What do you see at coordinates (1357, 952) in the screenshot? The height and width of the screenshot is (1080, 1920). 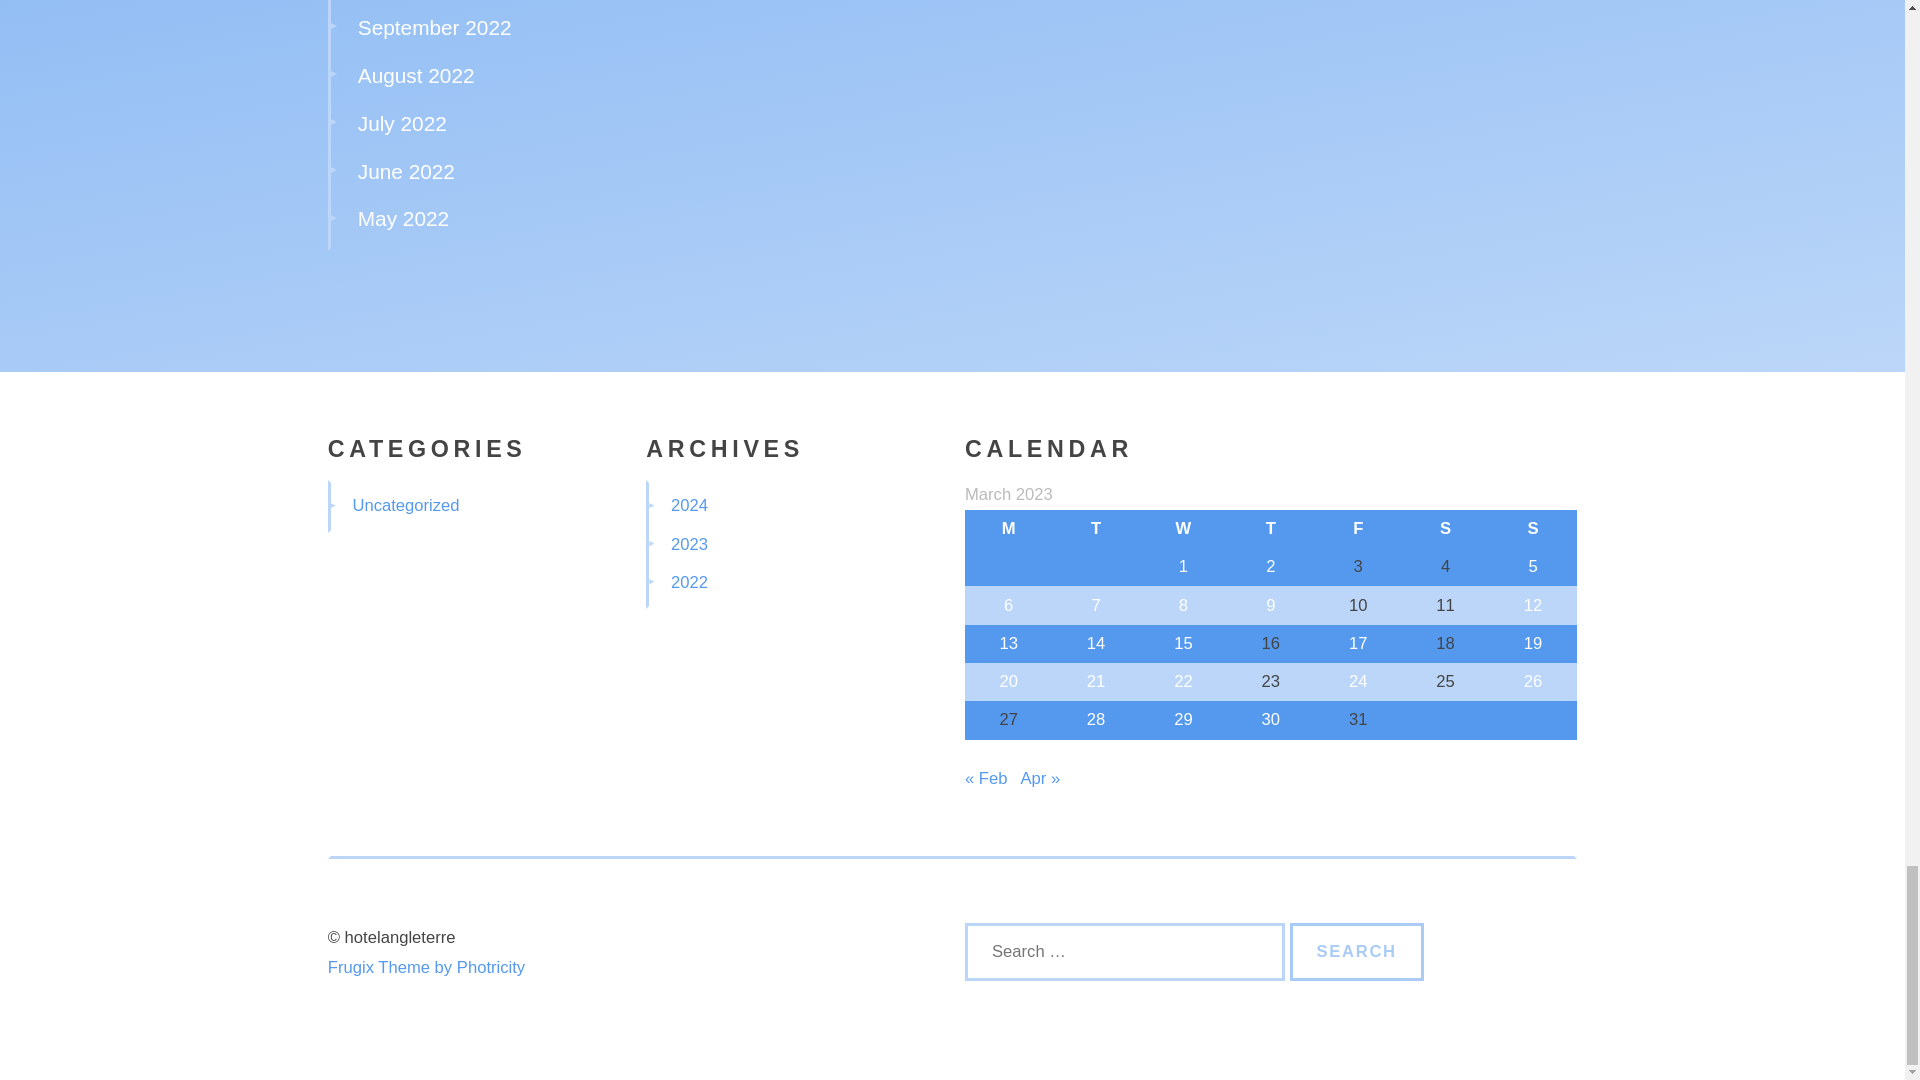 I see `Search` at bounding box center [1357, 952].